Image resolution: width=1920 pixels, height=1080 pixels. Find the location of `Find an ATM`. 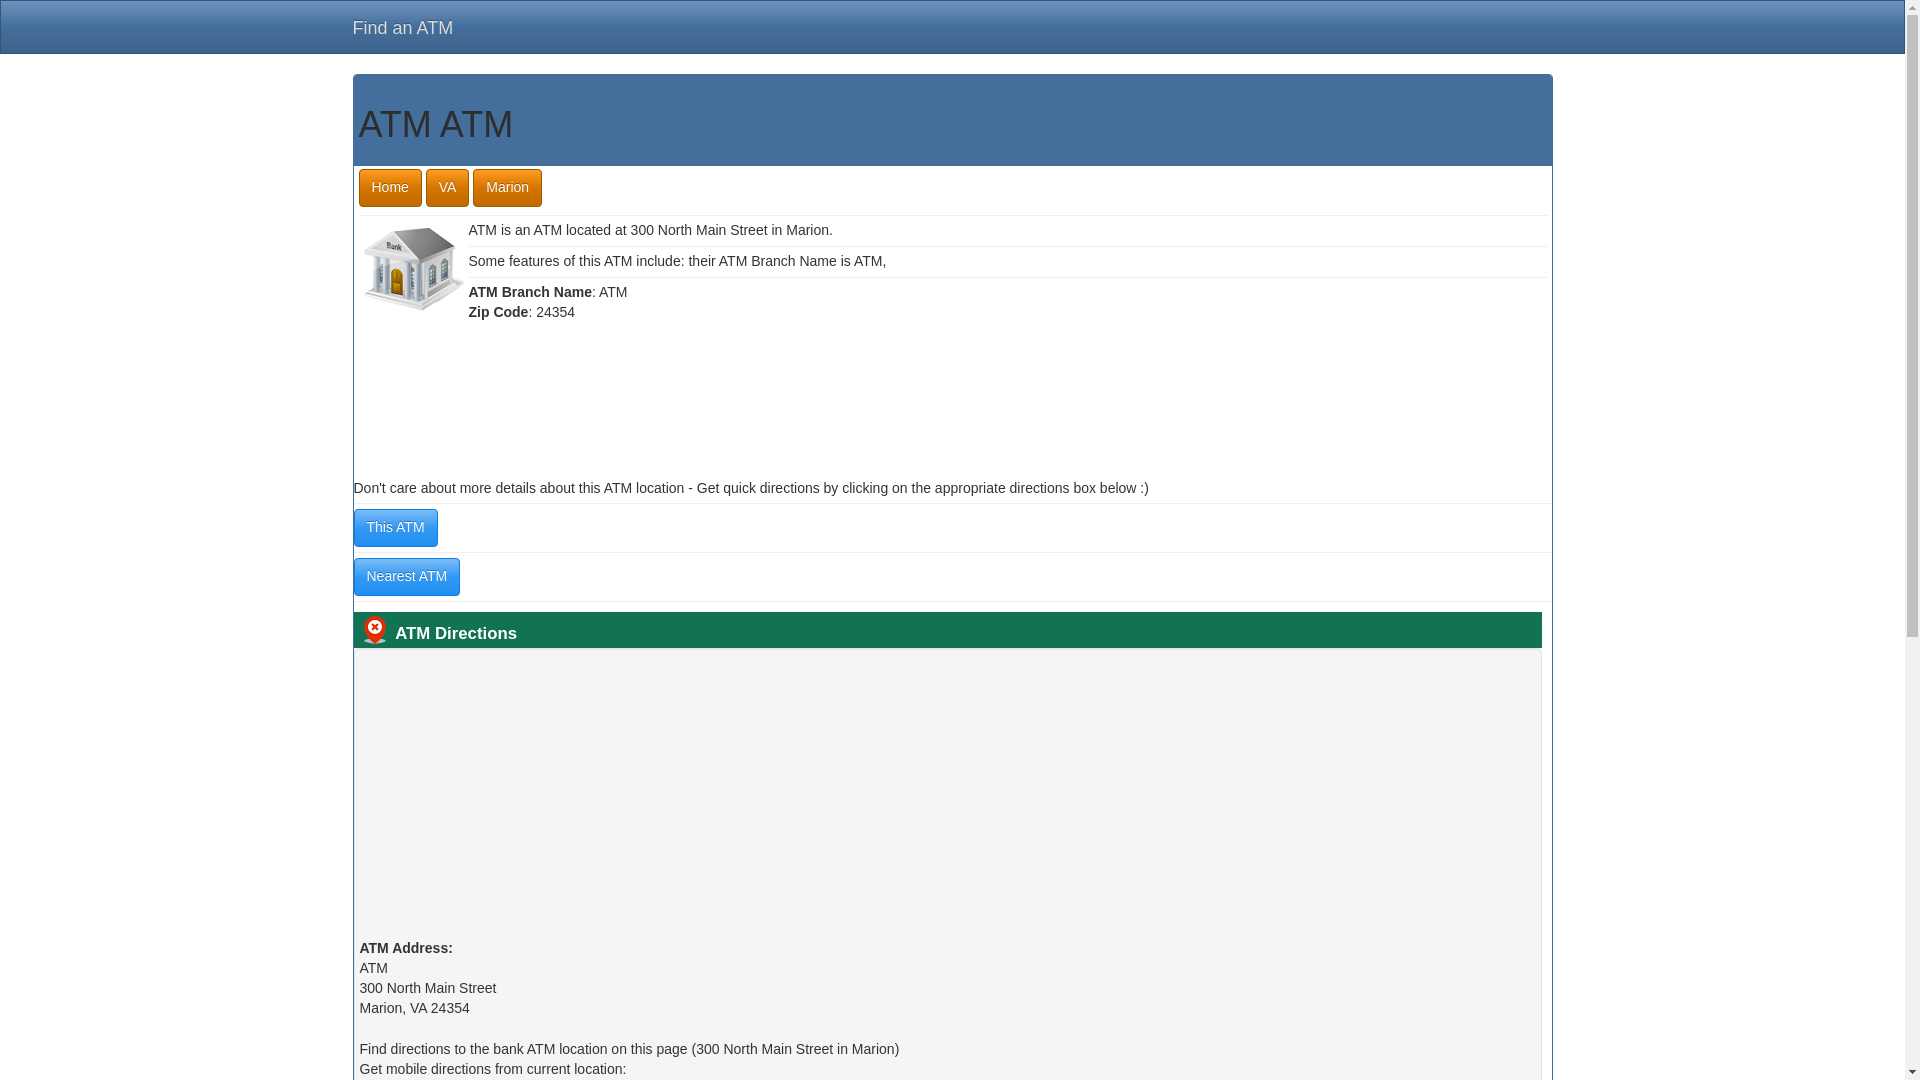

Find an ATM is located at coordinates (402, 28).